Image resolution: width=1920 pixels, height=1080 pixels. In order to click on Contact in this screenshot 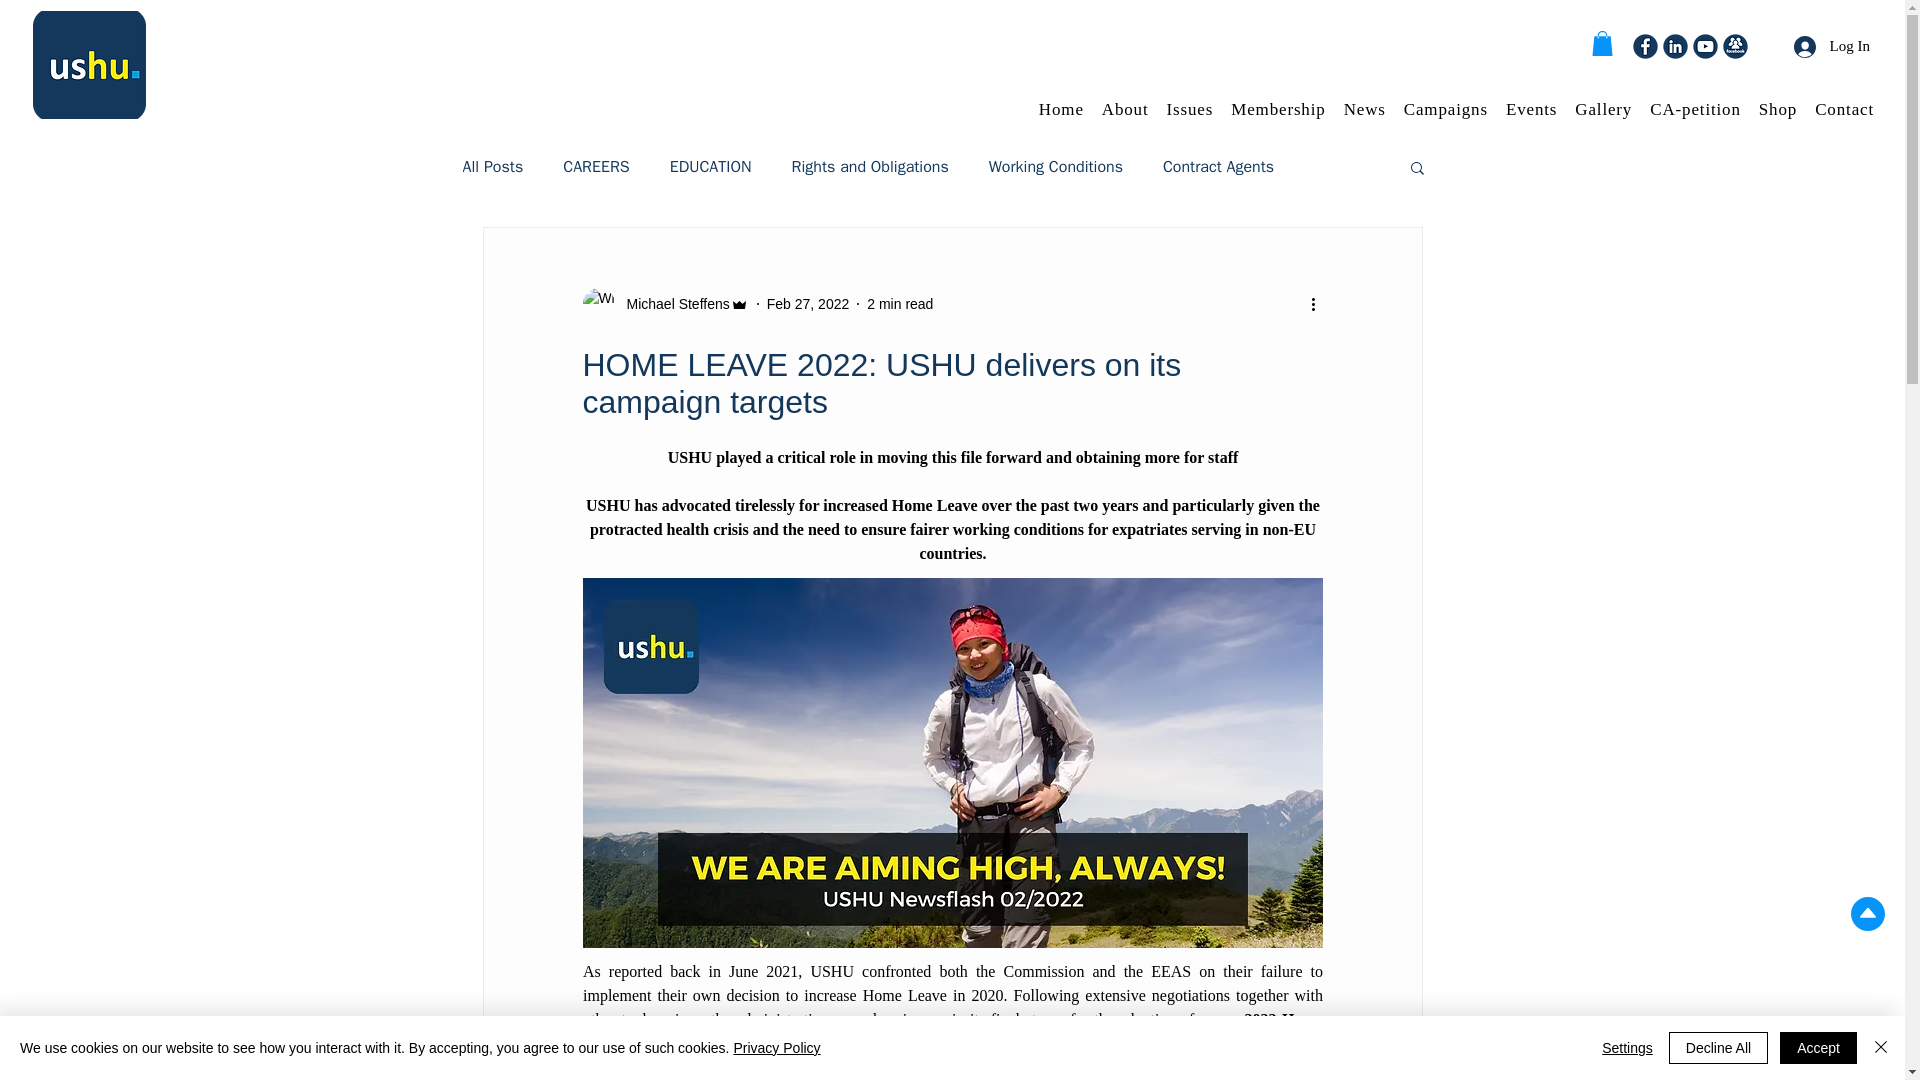, I will do `click(1844, 110)`.